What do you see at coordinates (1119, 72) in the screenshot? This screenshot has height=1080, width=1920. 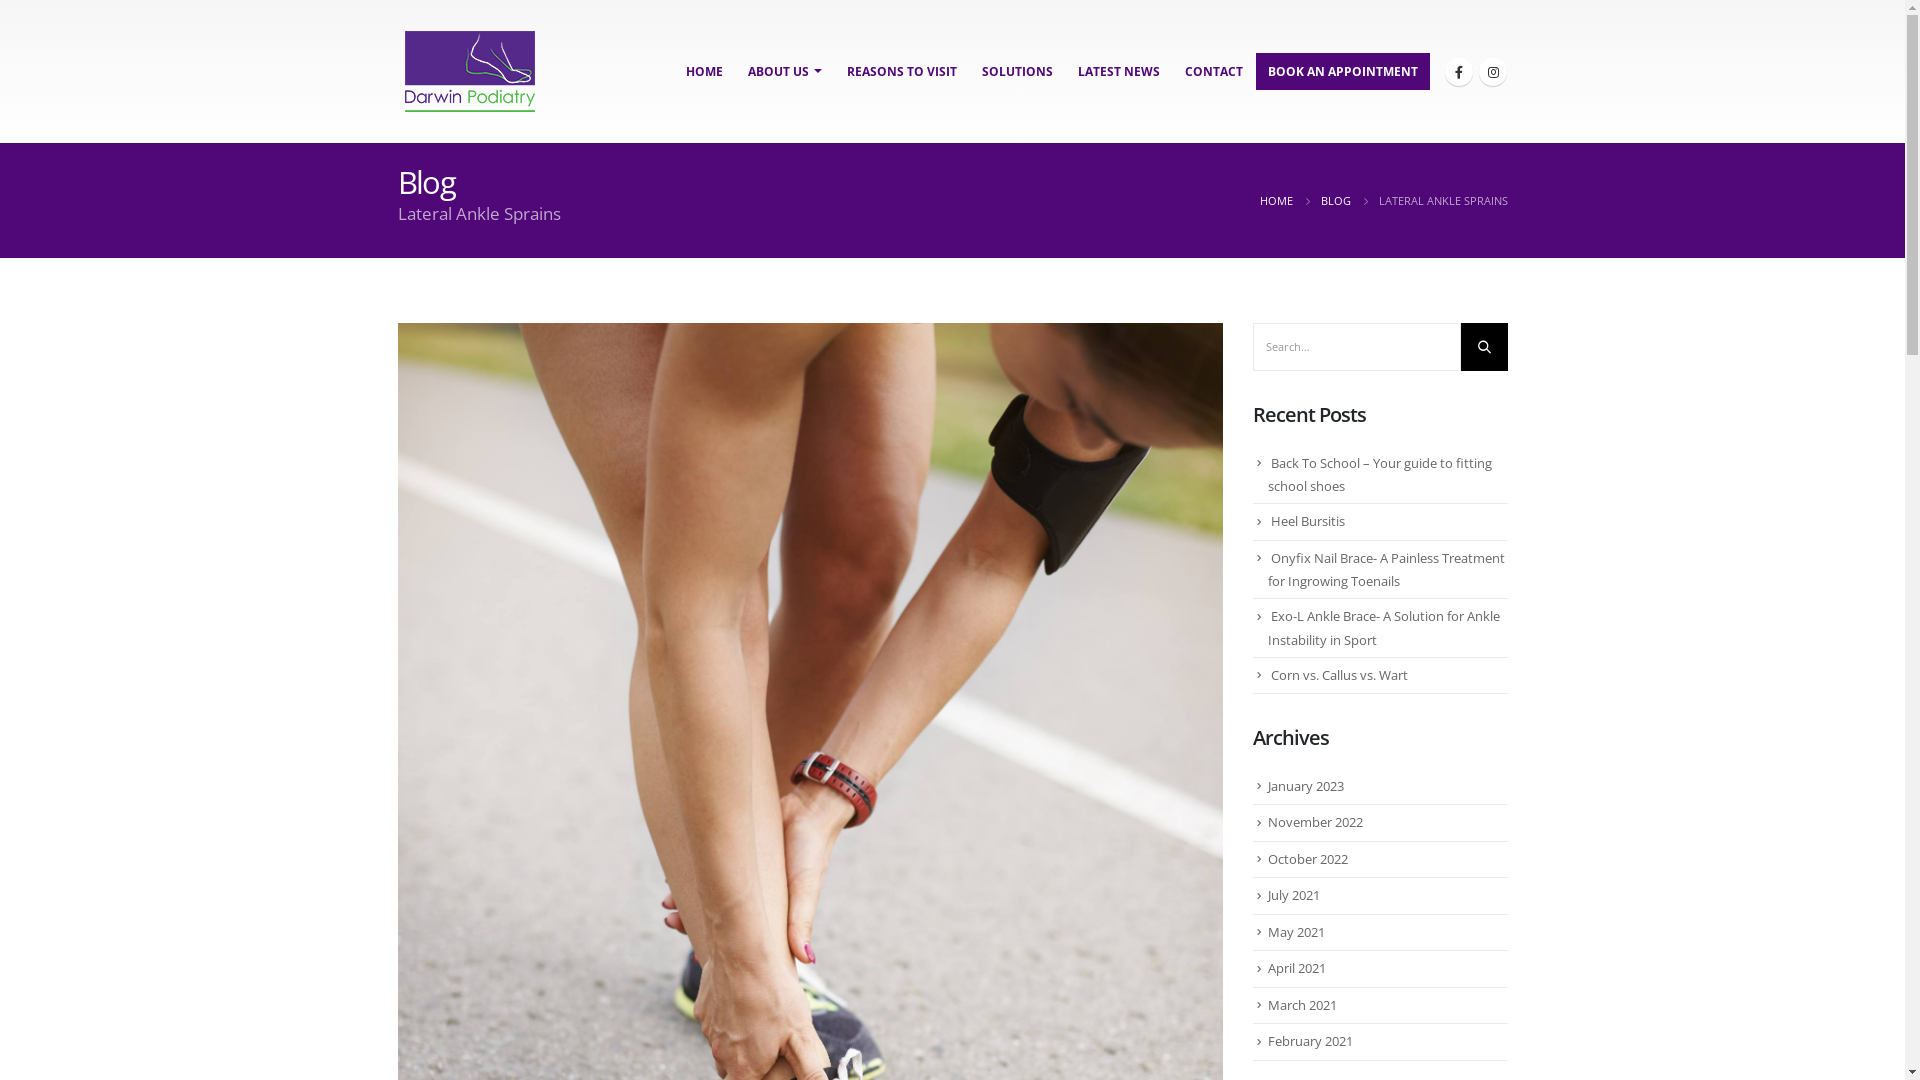 I see `LATEST NEWS` at bounding box center [1119, 72].